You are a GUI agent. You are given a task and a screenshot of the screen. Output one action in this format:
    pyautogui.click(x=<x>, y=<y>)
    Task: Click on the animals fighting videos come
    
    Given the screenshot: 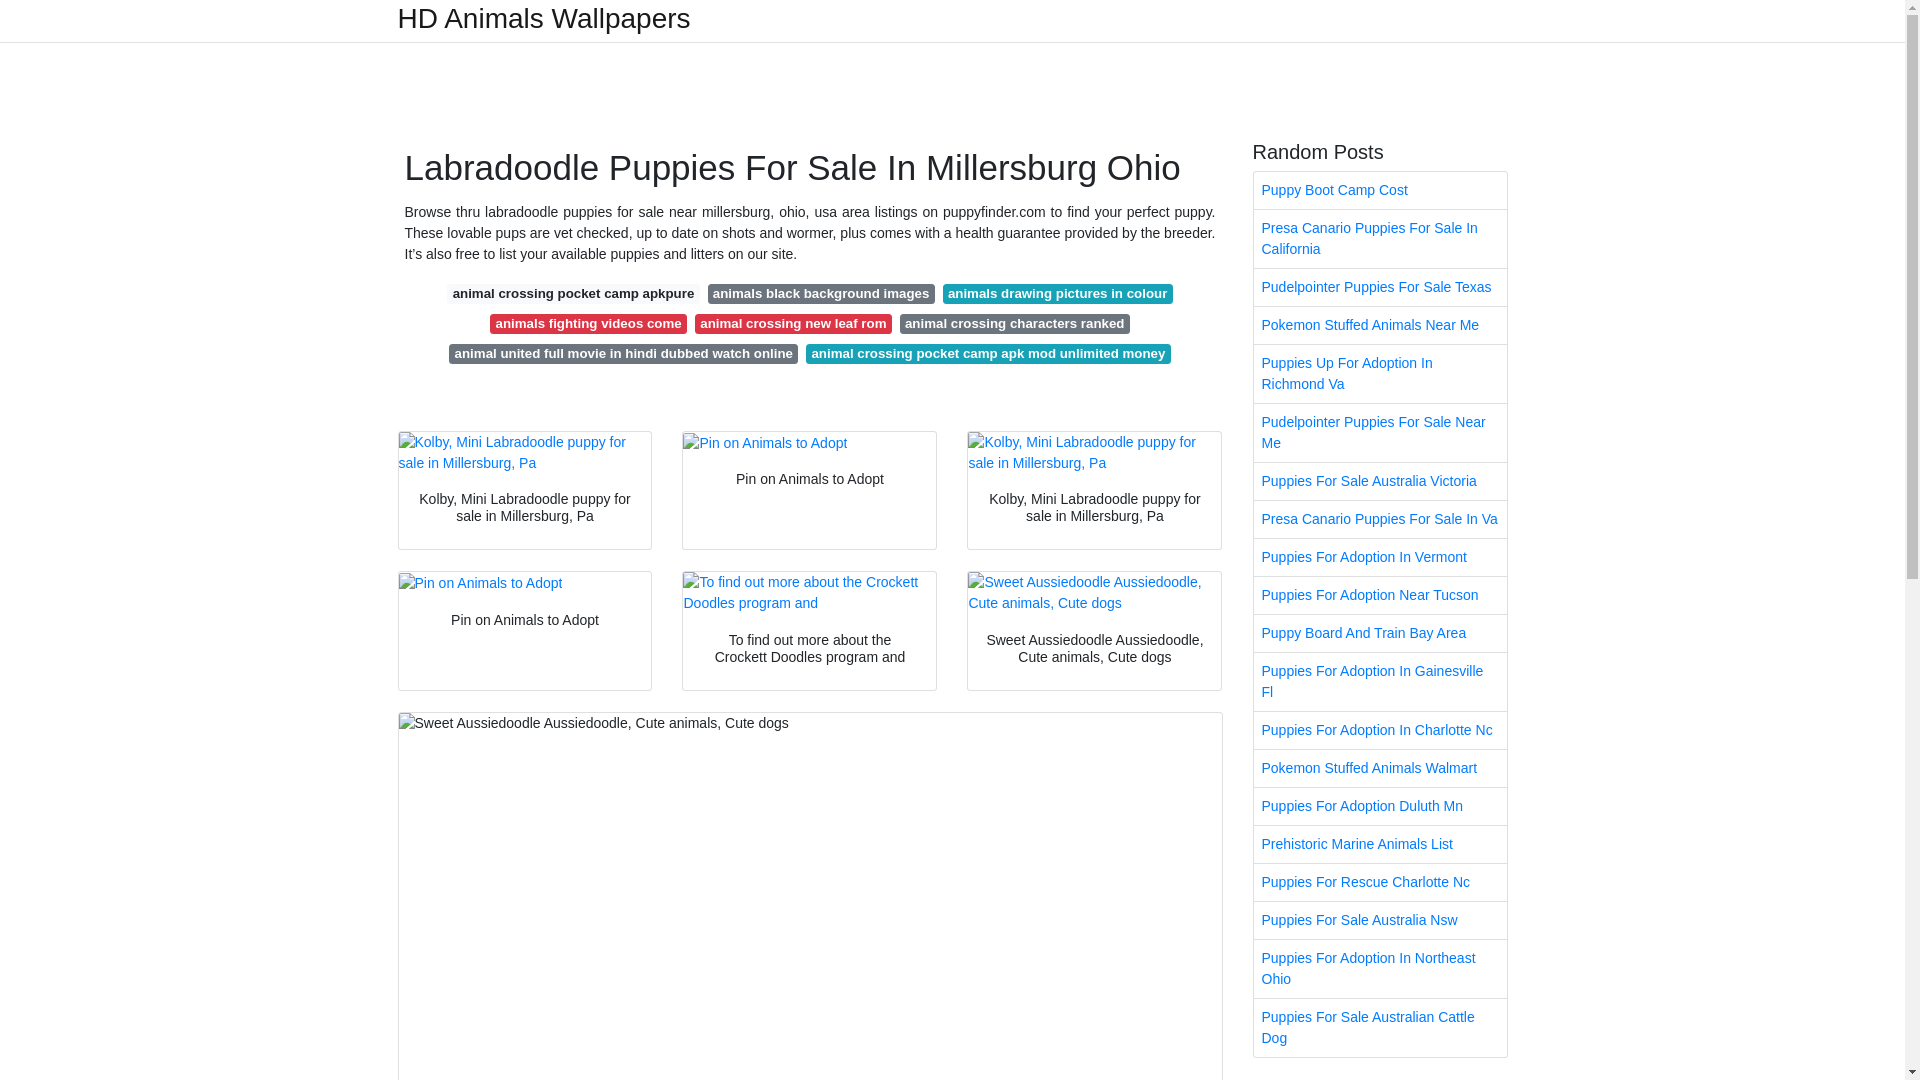 What is the action you would take?
    pyautogui.click(x=588, y=324)
    